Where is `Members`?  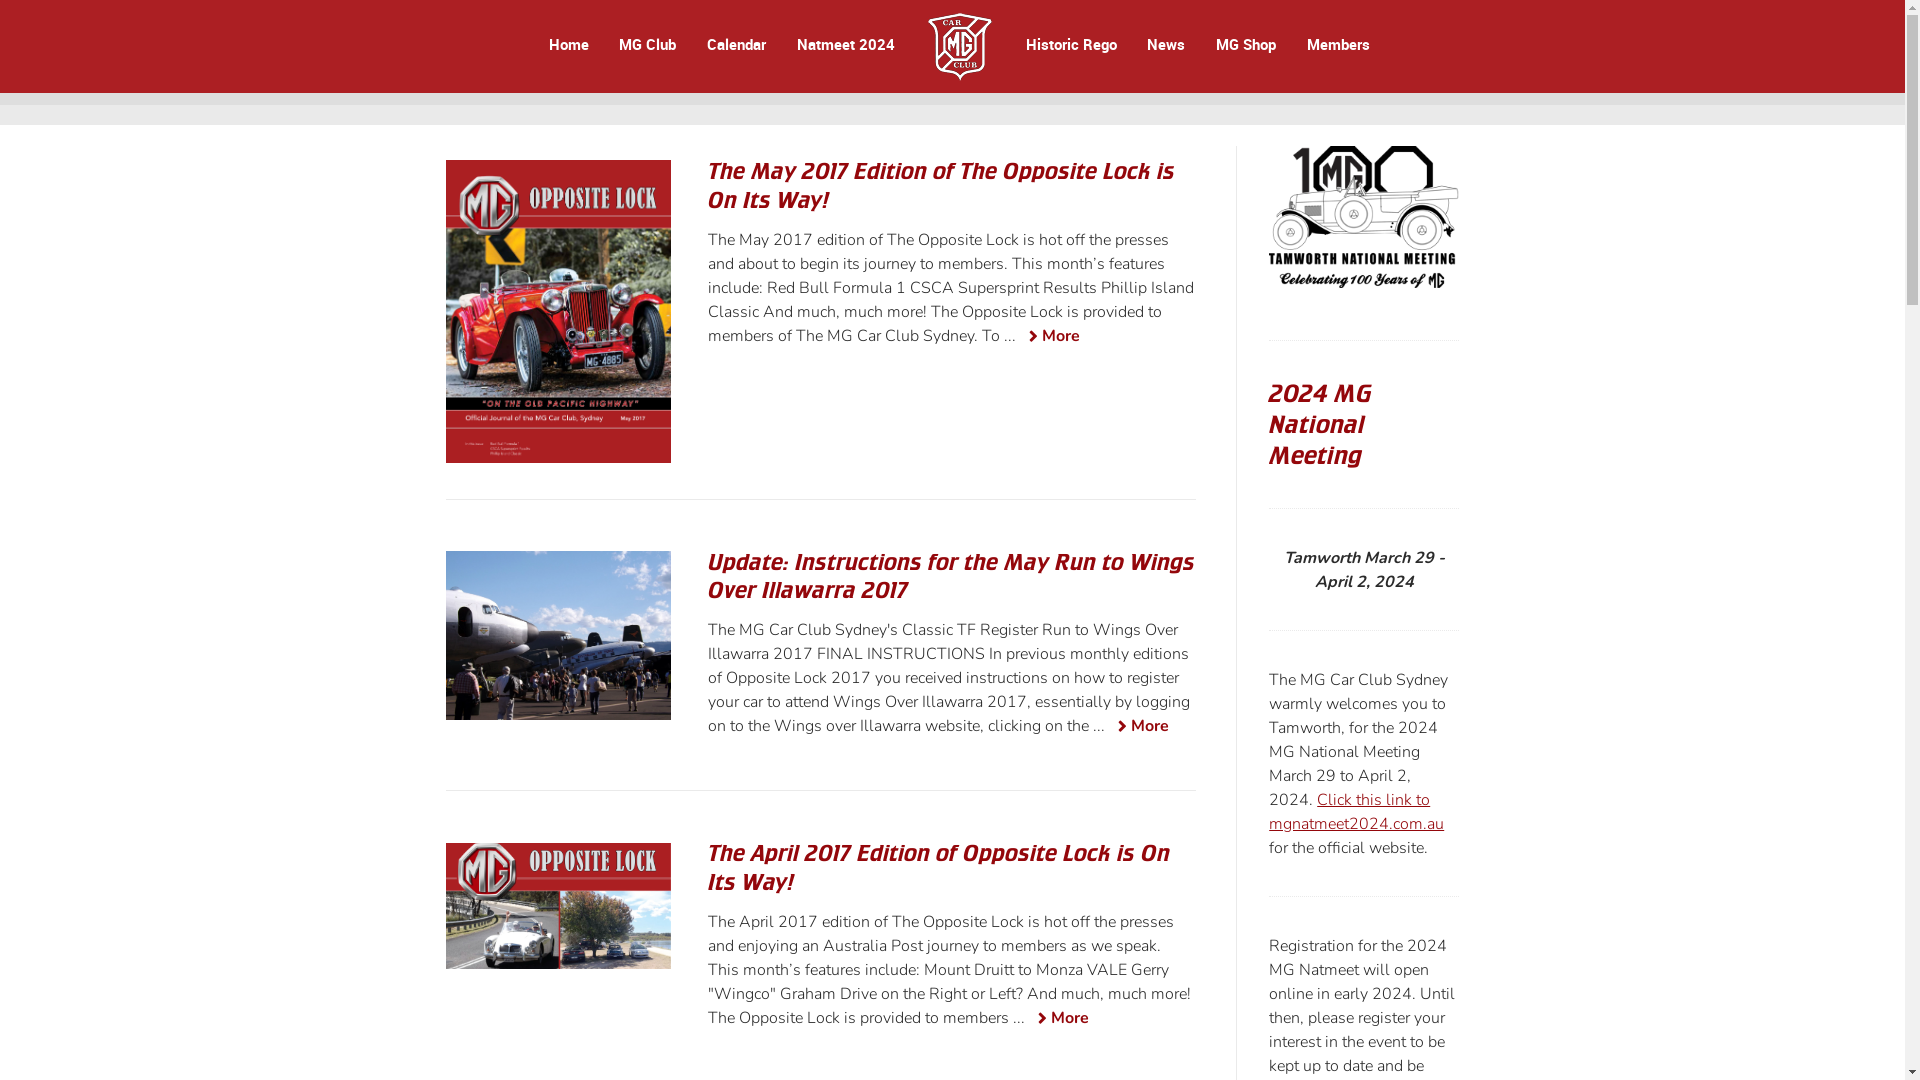
Members is located at coordinates (1336, 44).